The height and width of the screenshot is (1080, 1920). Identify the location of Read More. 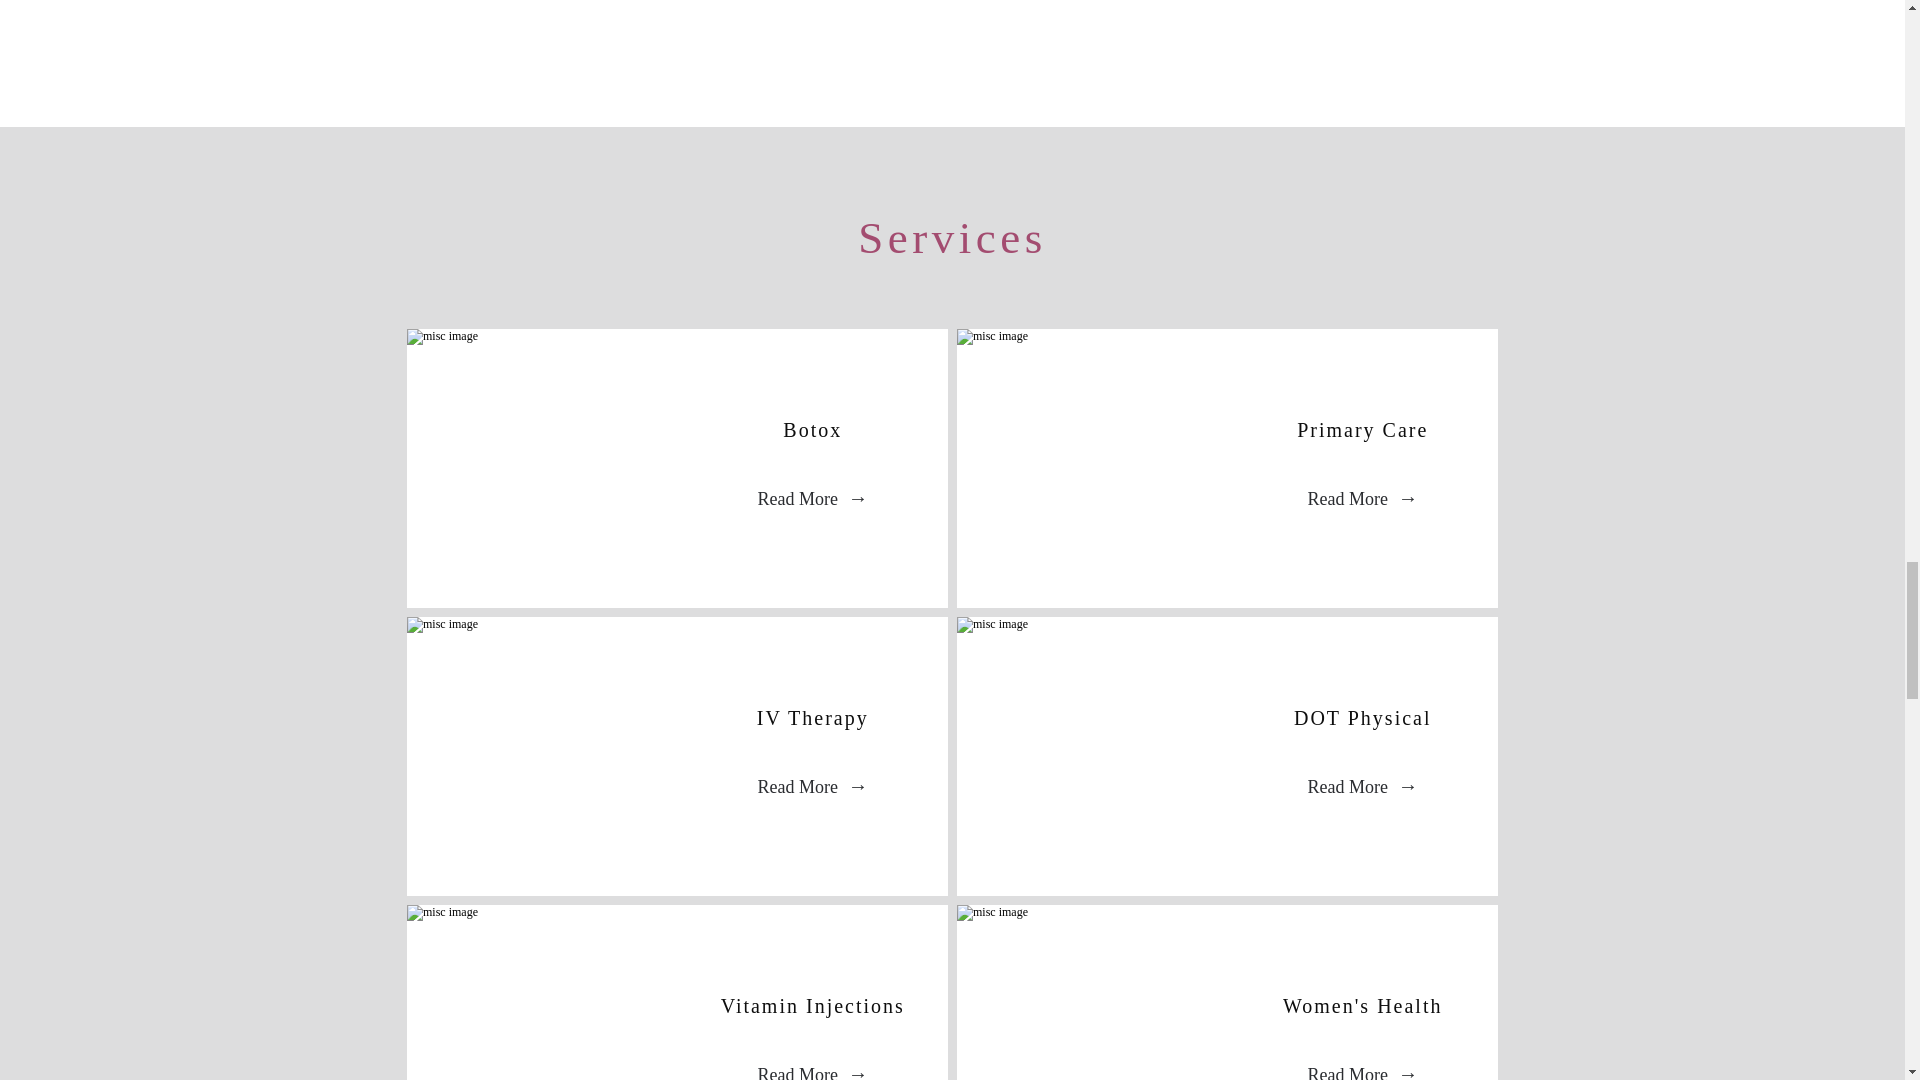
(812, 788).